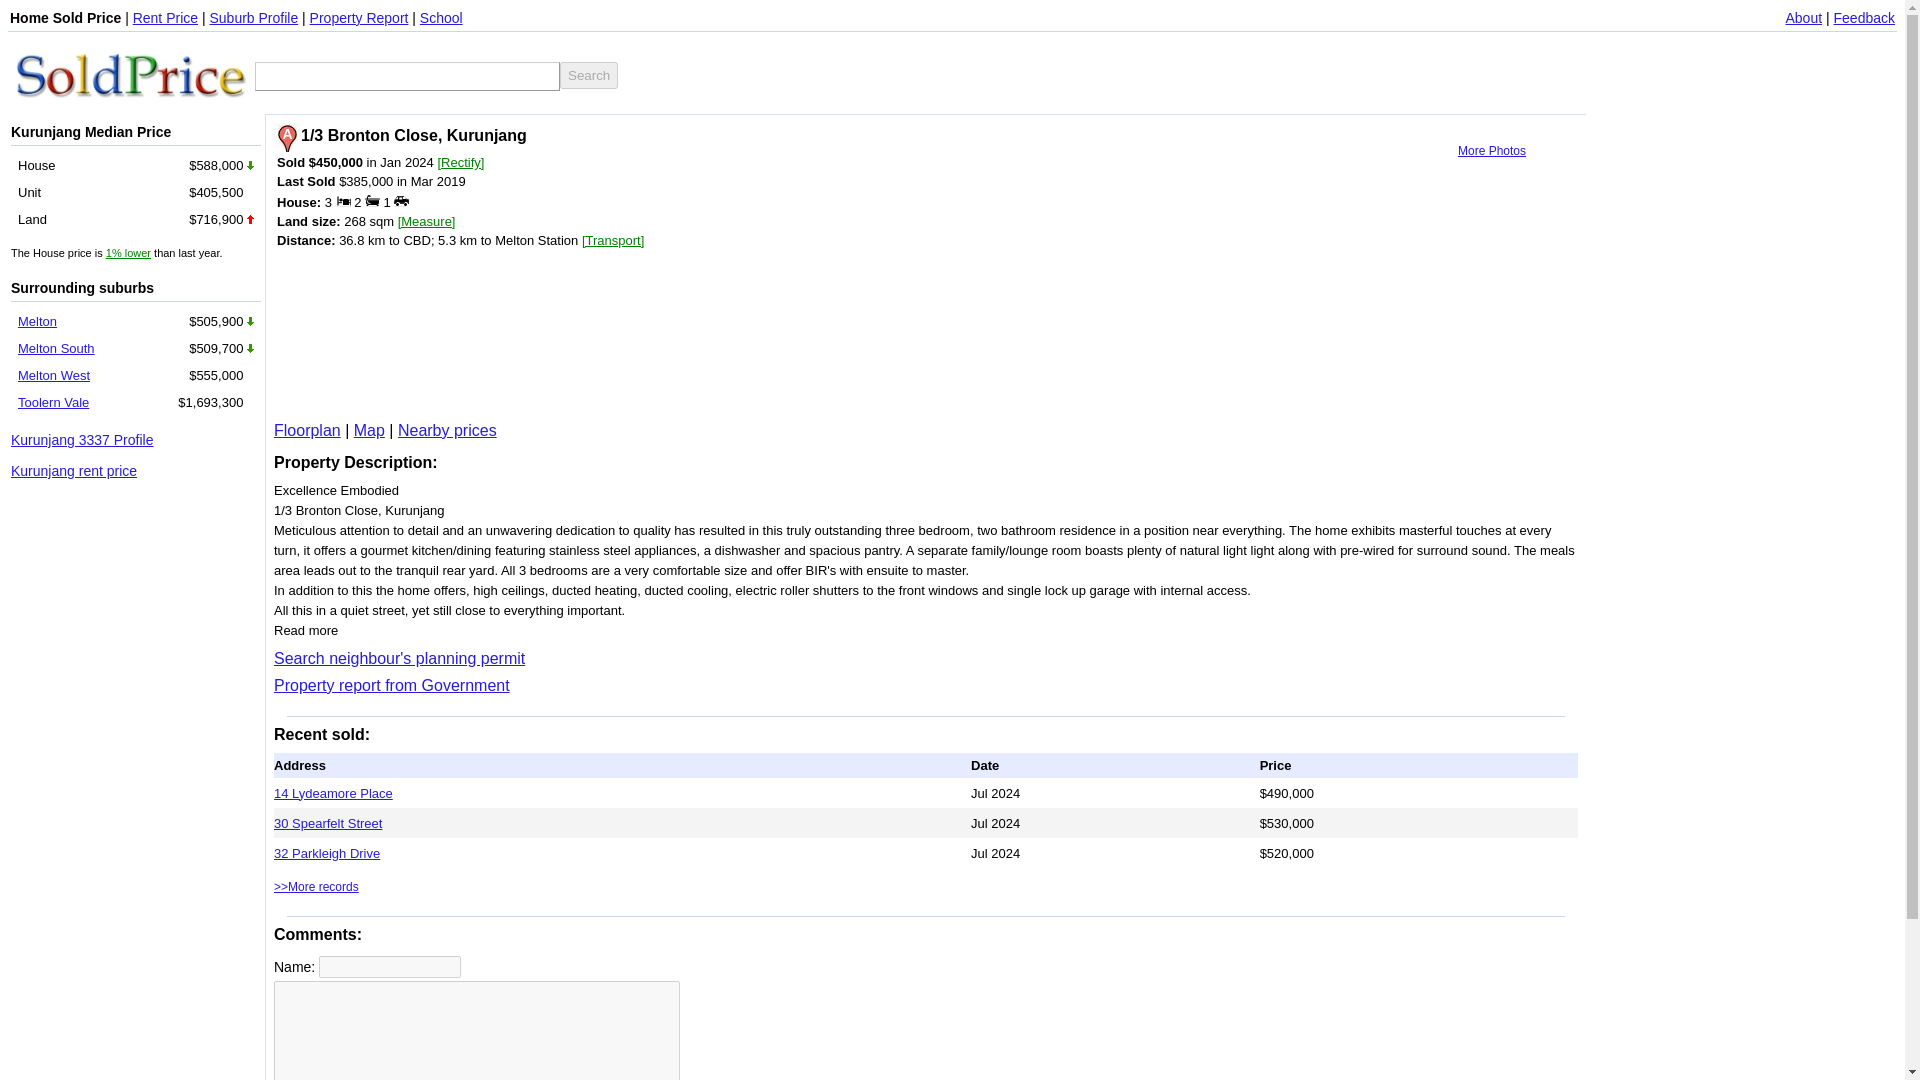 The height and width of the screenshot is (1080, 1920). Describe the element at coordinates (1804, 17) in the screenshot. I see `About` at that location.